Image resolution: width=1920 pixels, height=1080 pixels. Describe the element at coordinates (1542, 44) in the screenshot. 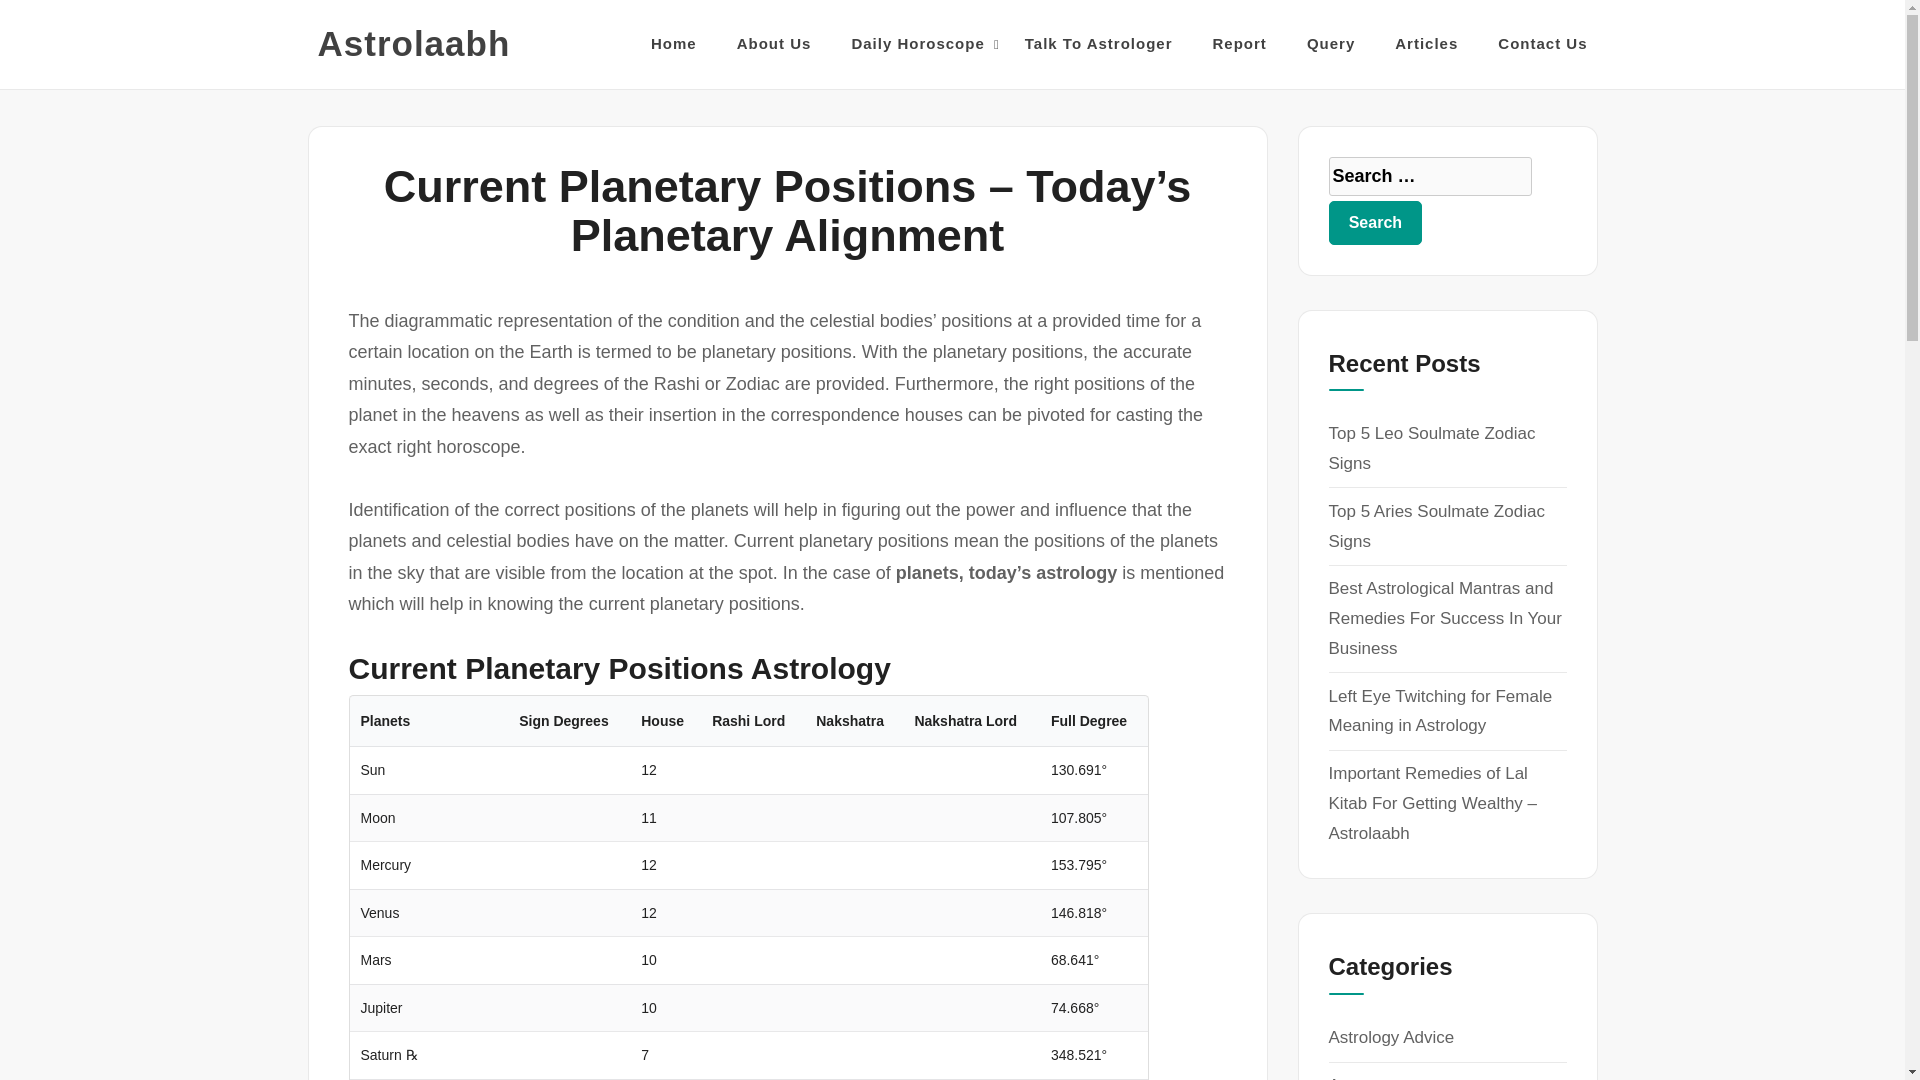

I see `Contact Us` at that location.